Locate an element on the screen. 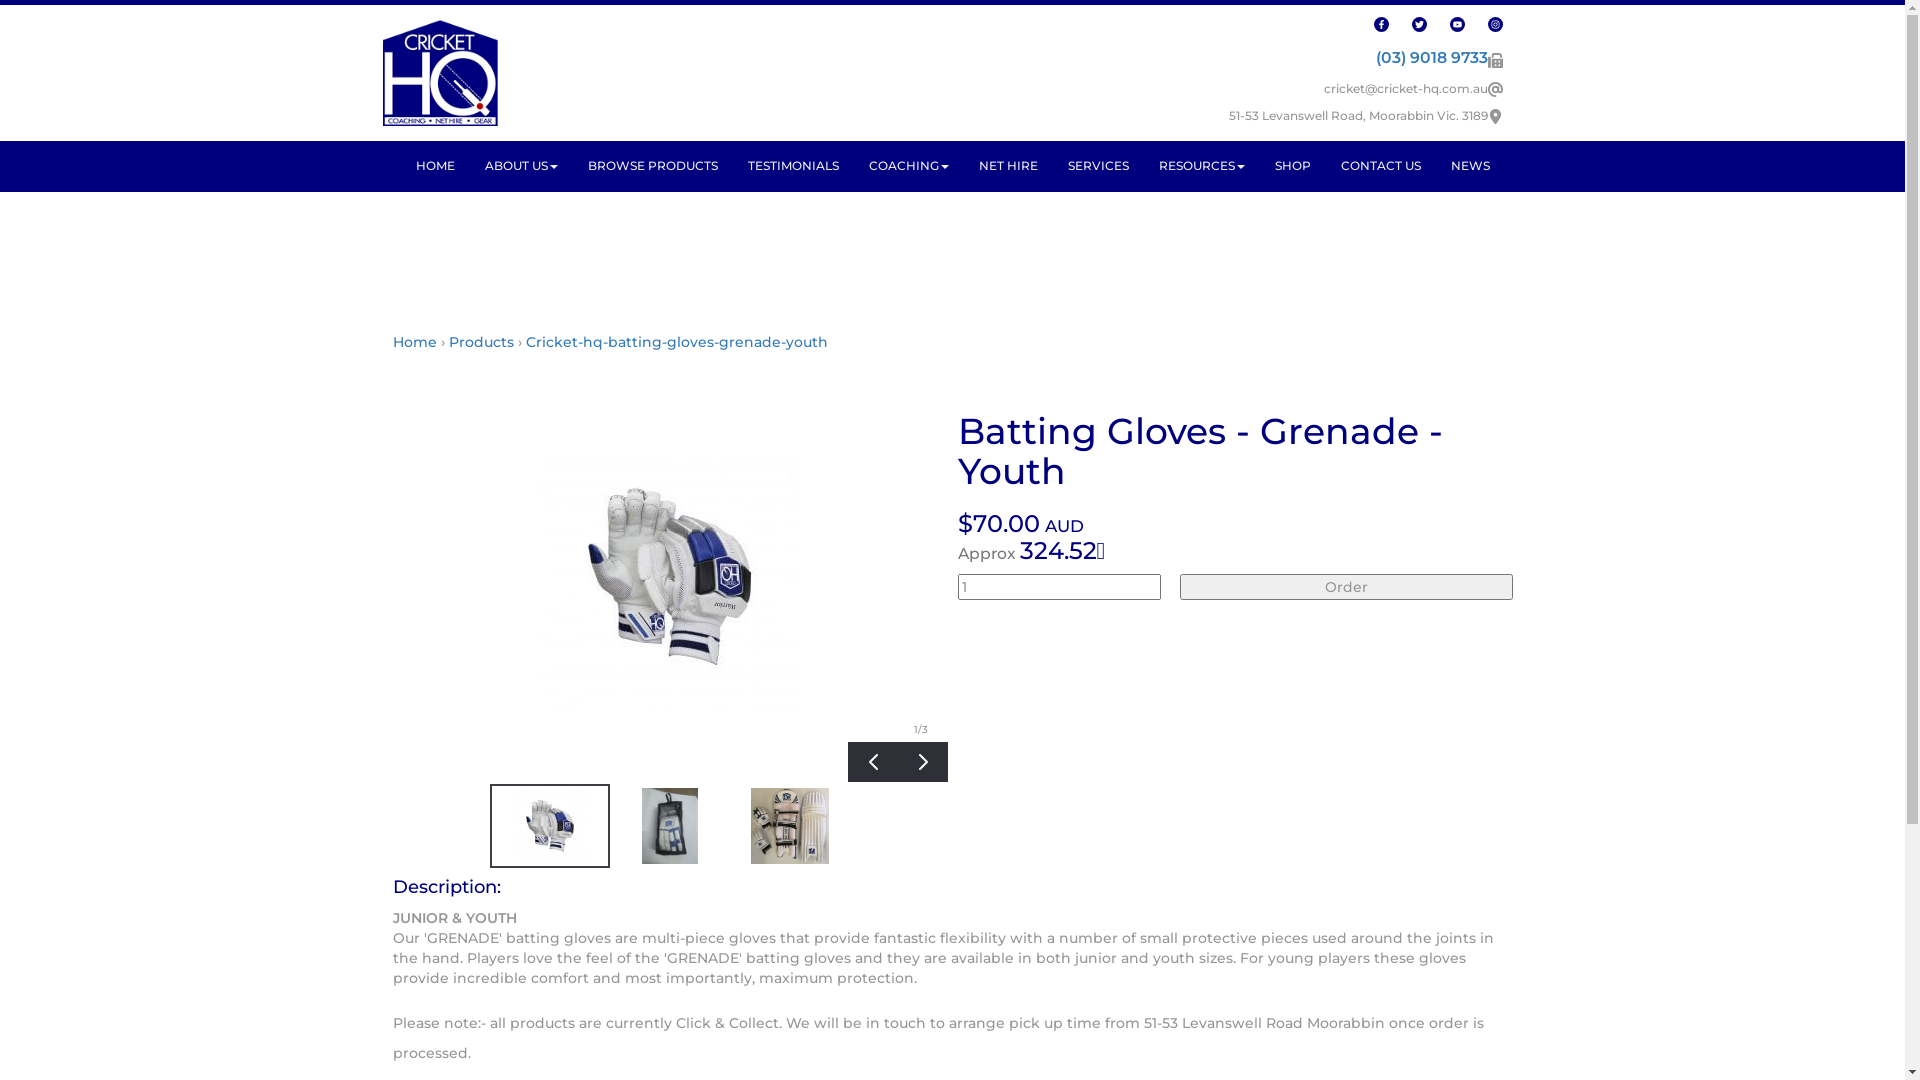 The image size is (1920, 1080). RESOURCES is located at coordinates (1202, 166).